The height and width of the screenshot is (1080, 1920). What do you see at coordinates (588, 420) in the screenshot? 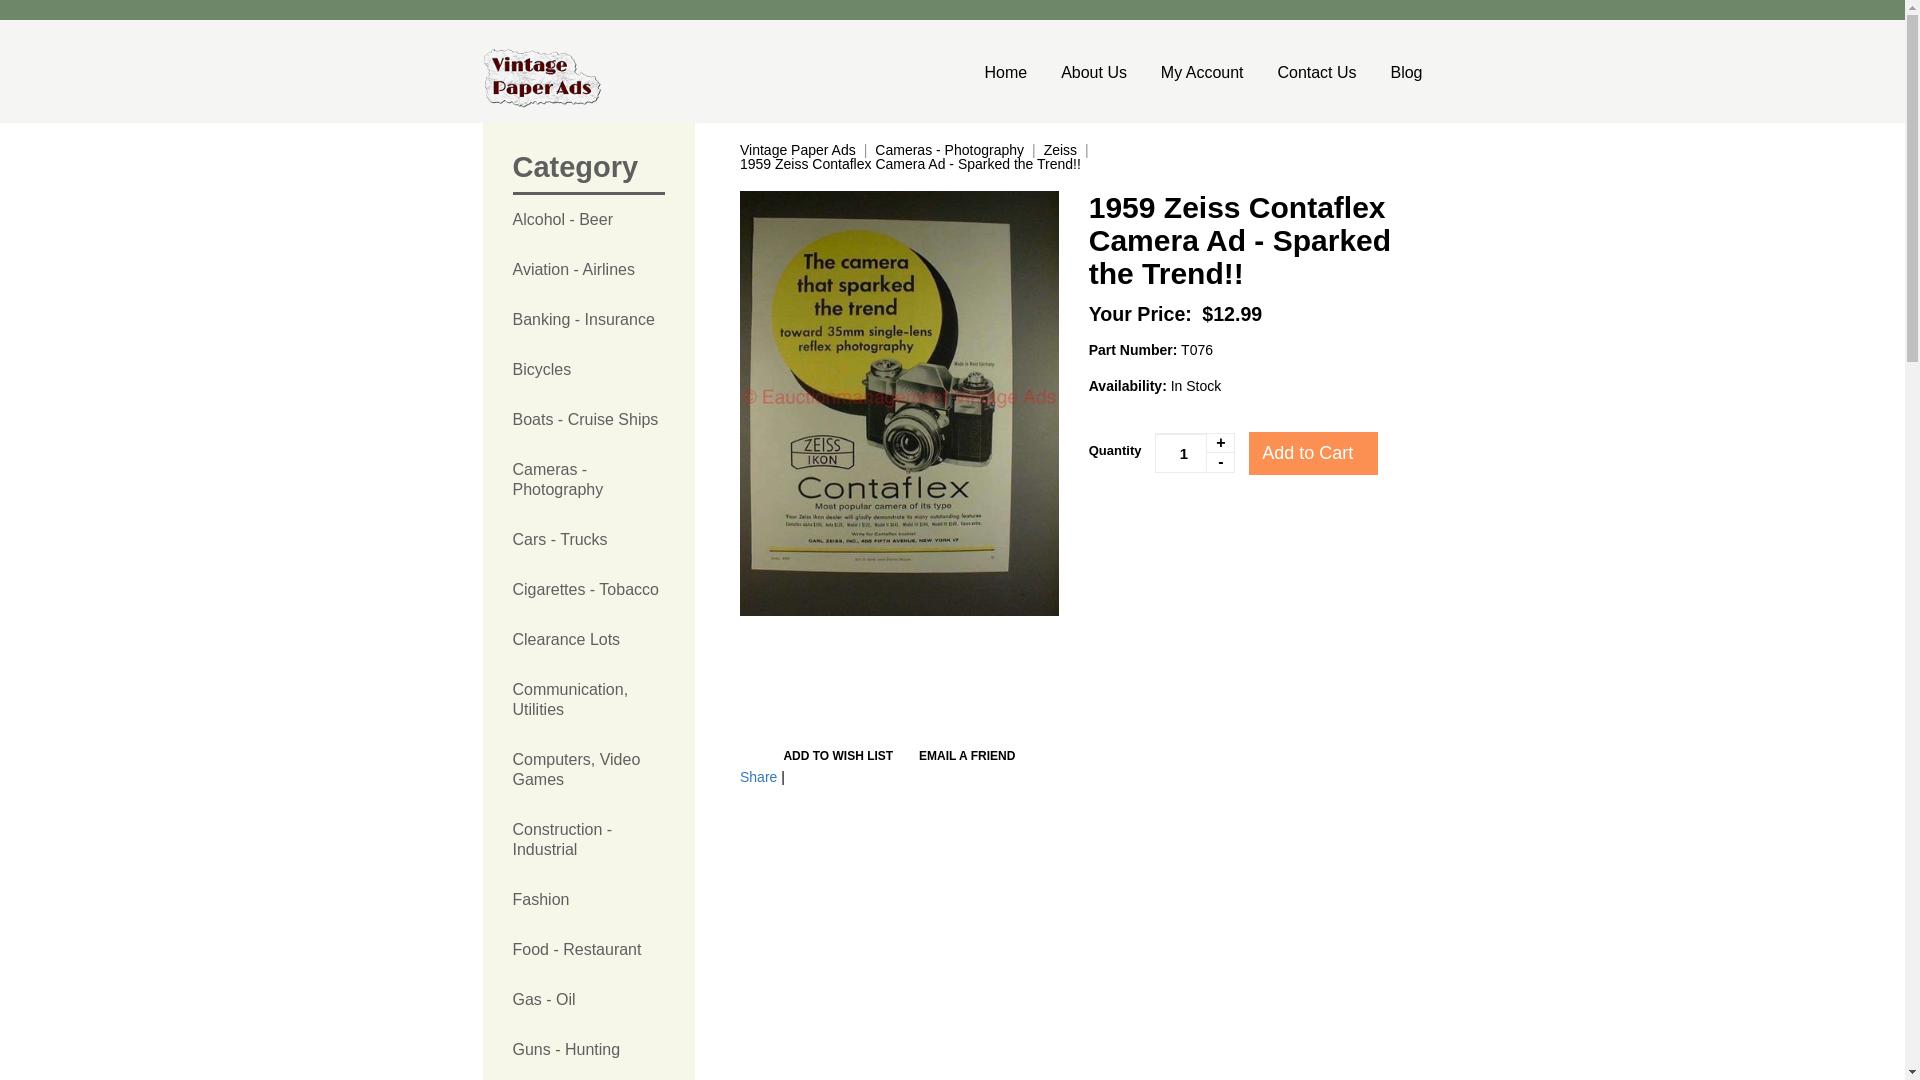
I see `Boats - Cruise Ships` at bounding box center [588, 420].